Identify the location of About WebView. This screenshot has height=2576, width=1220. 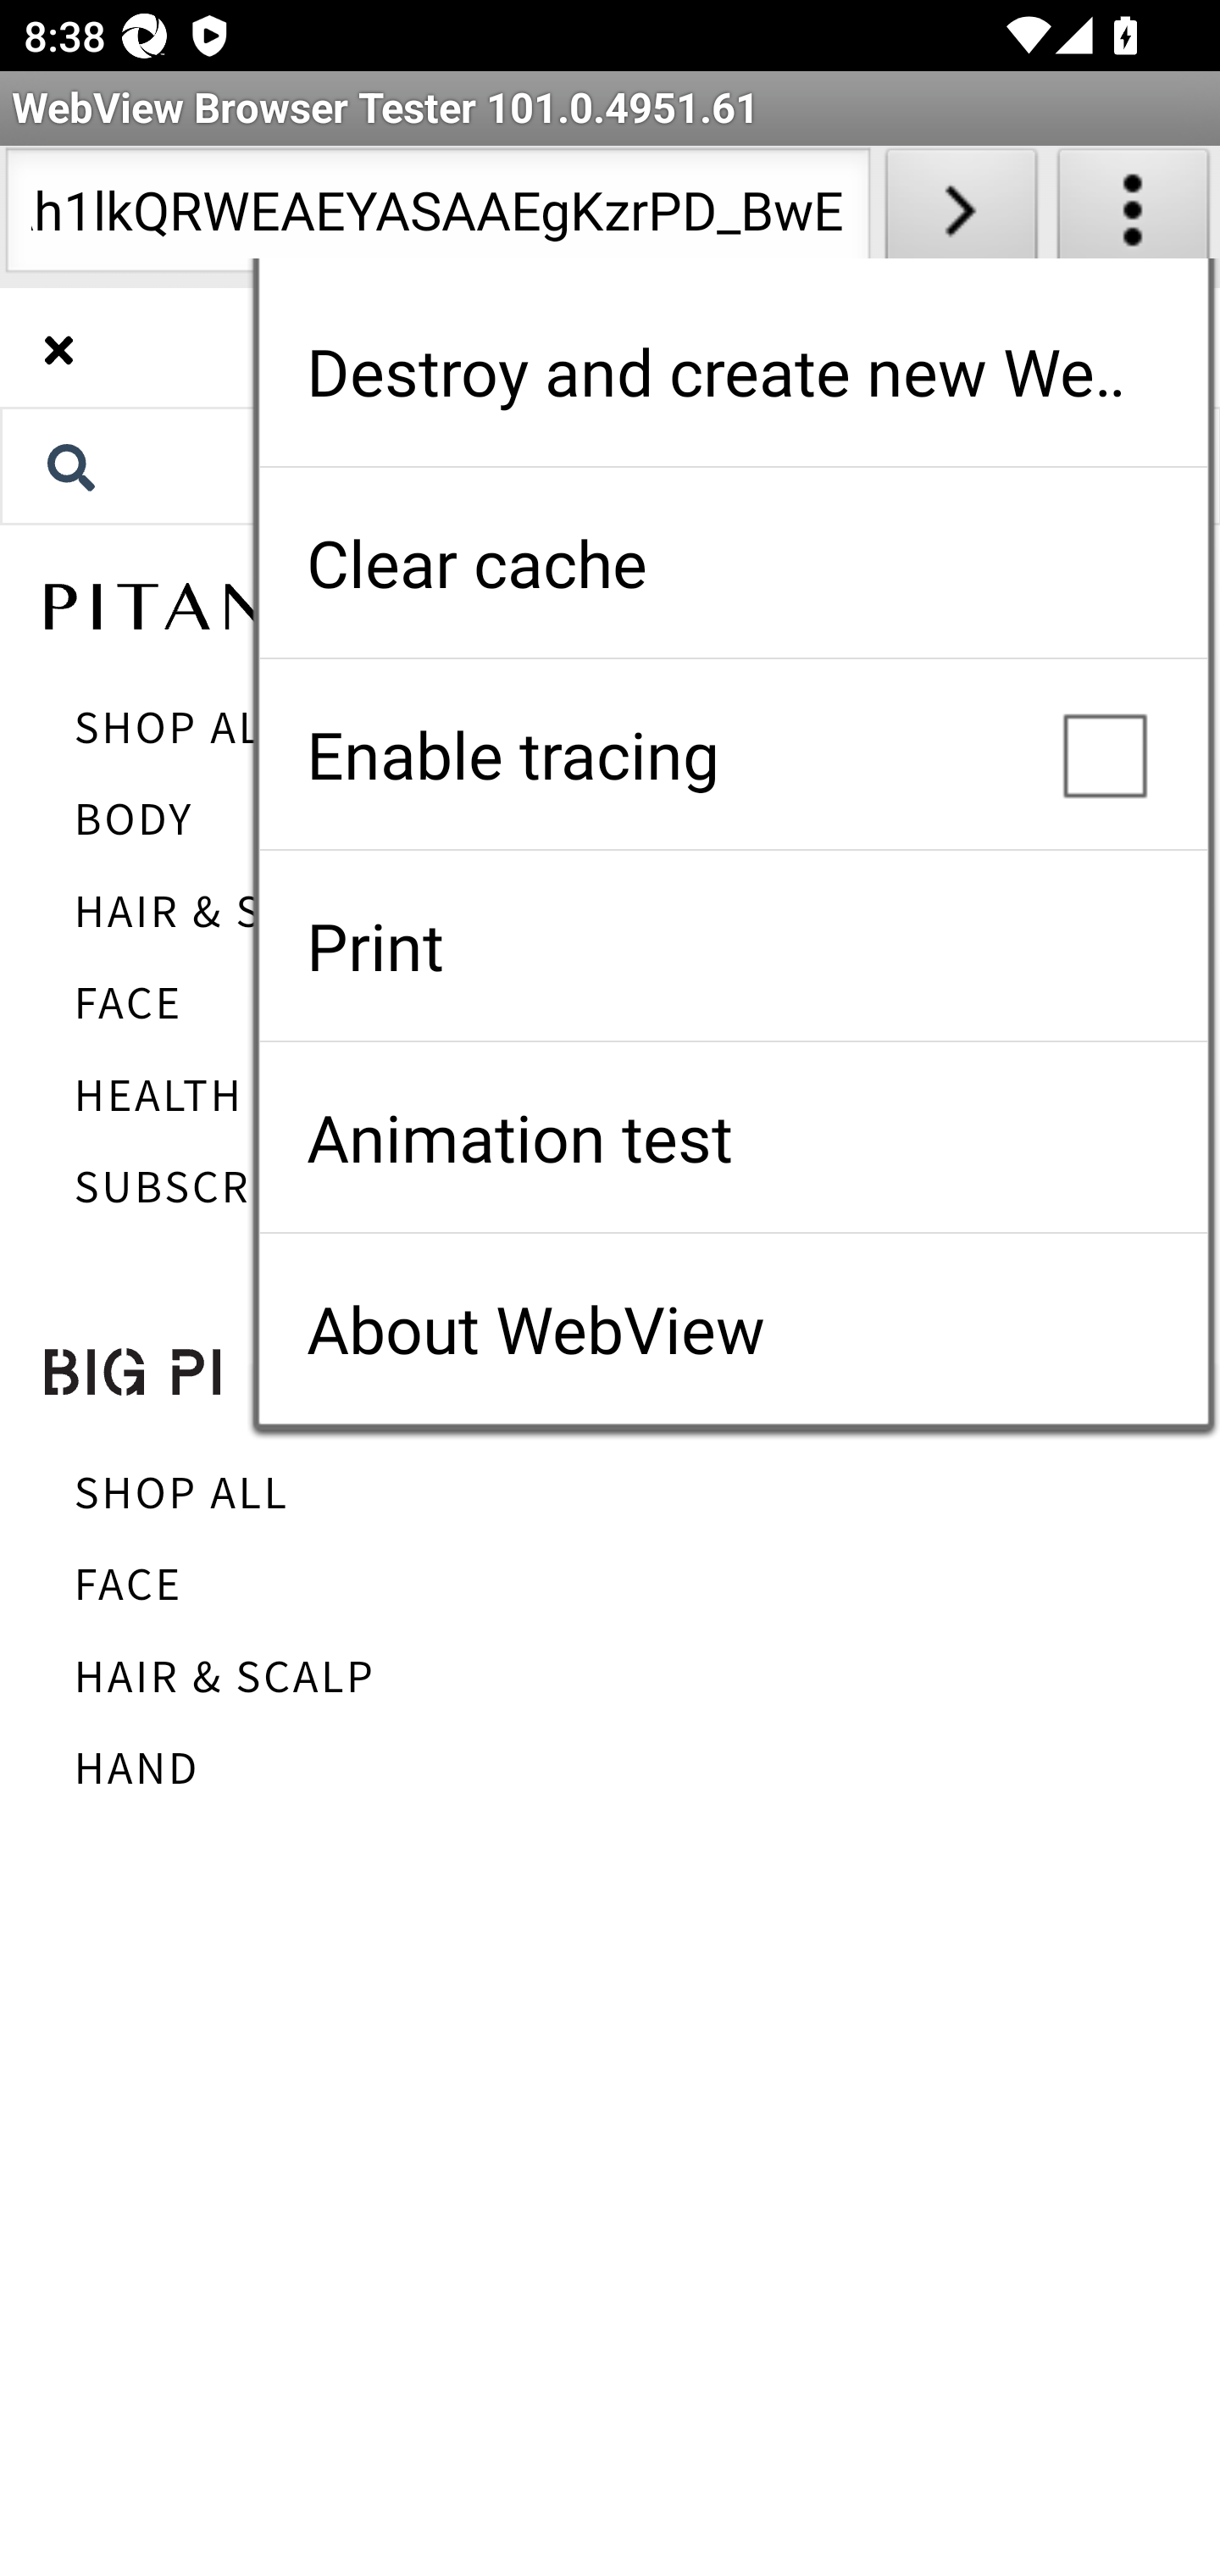
(733, 1329).